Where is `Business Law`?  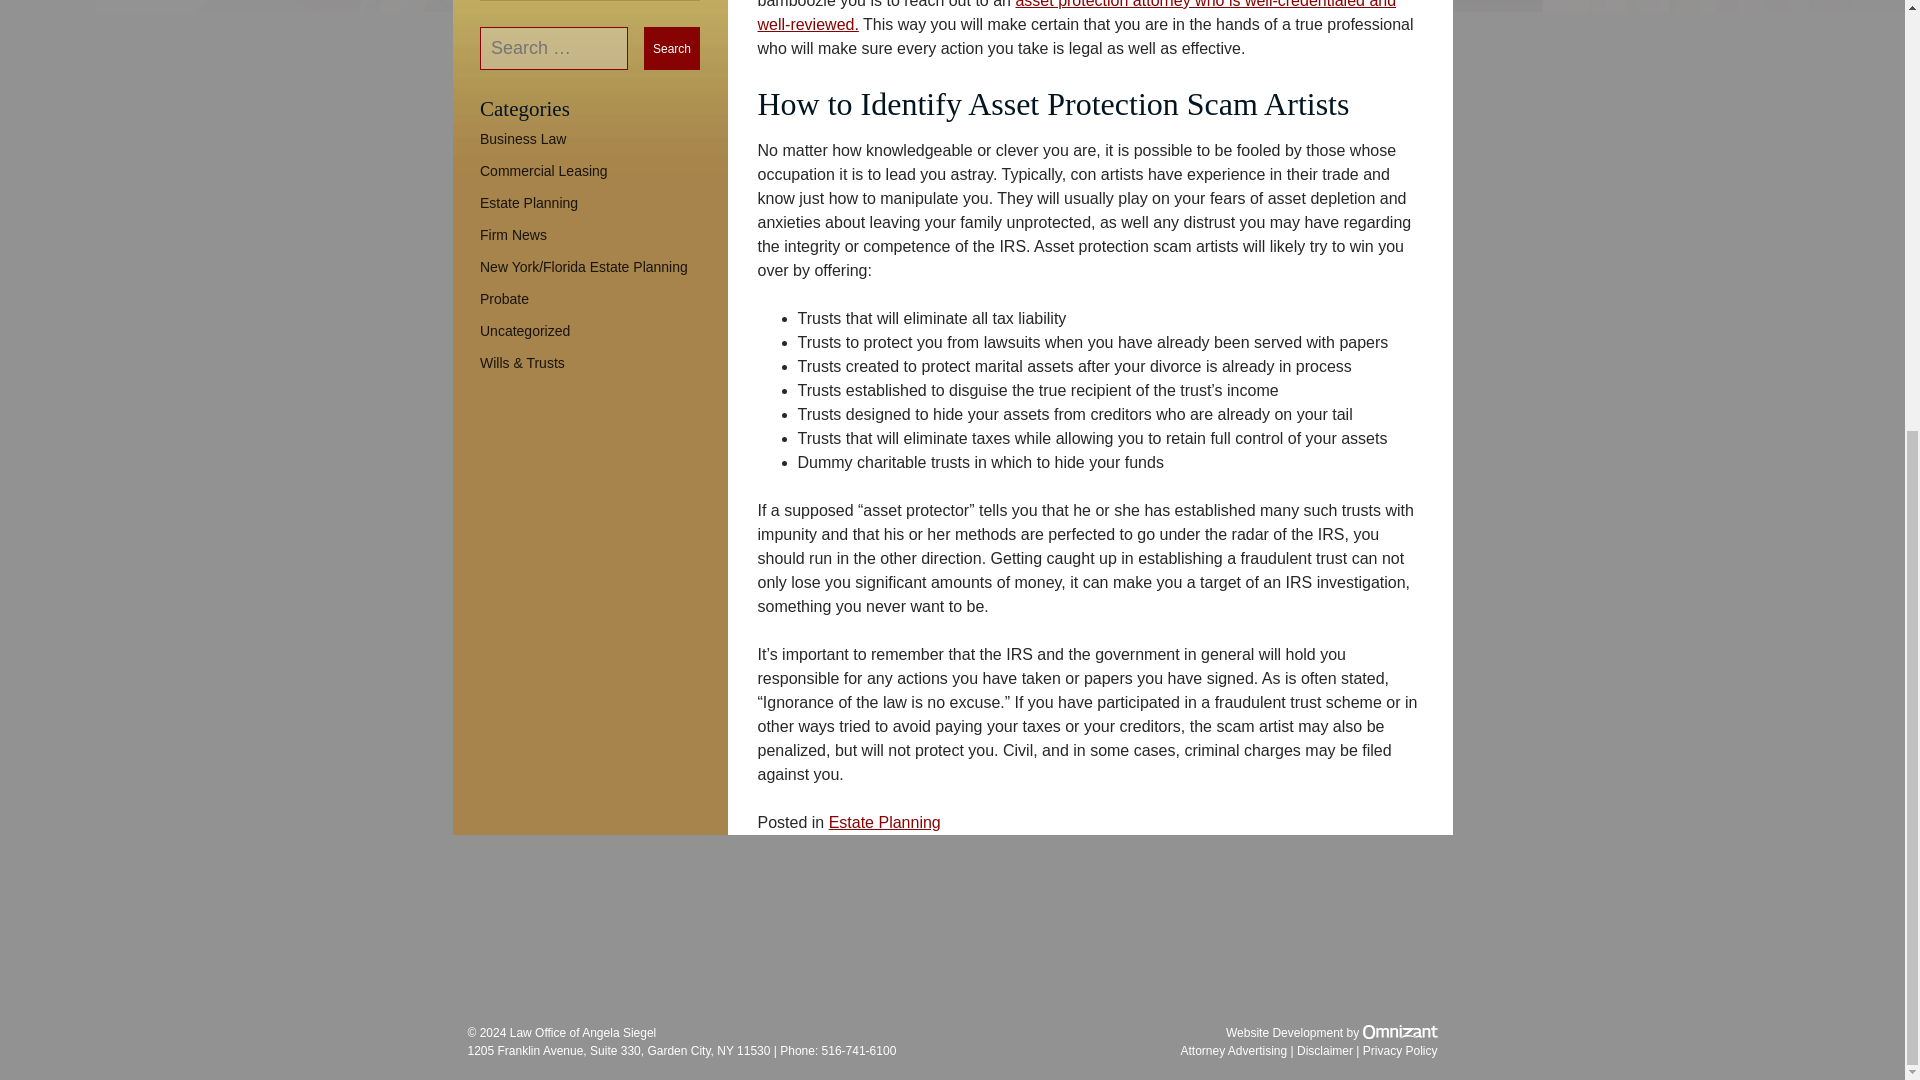 Business Law is located at coordinates (523, 138).